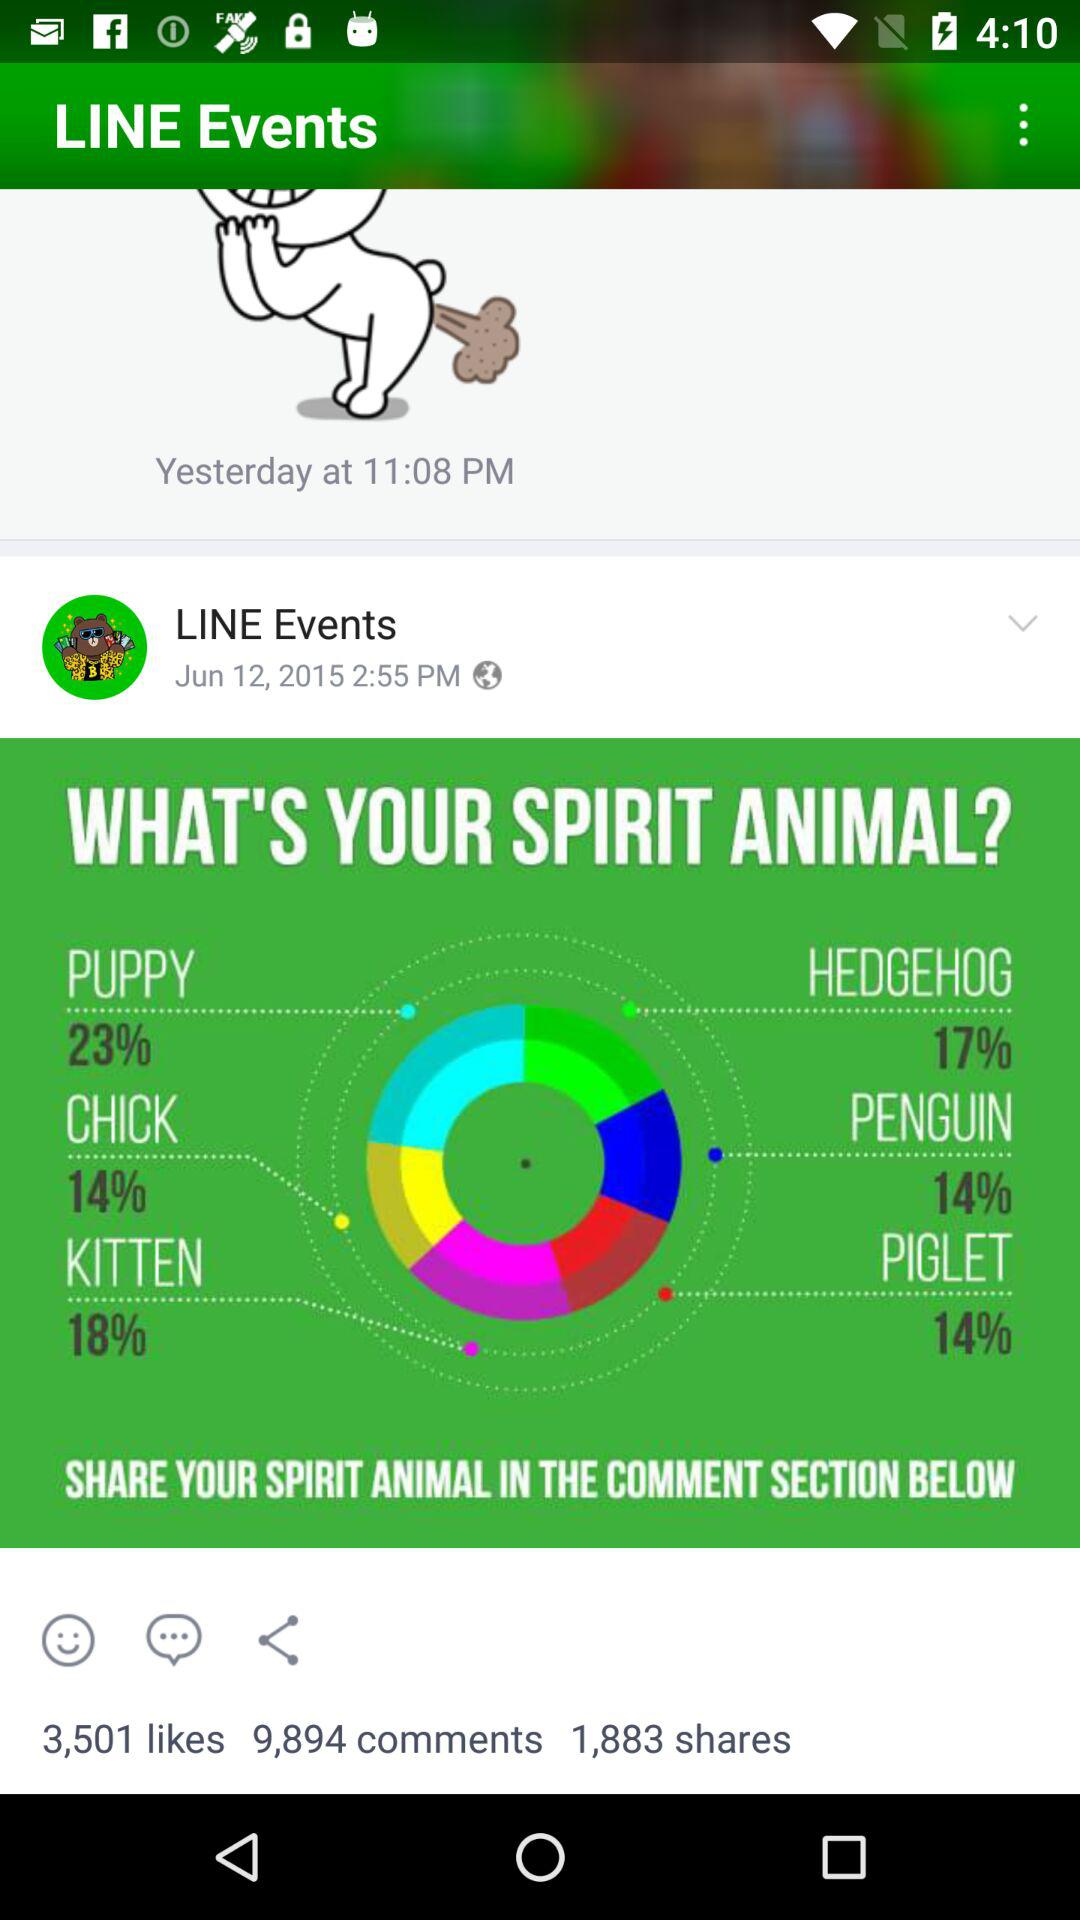 The width and height of the screenshot is (1080, 1920). Describe the element at coordinates (134, 1739) in the screenshot. I see `click the item next to the 9,894 comments app` at that location.